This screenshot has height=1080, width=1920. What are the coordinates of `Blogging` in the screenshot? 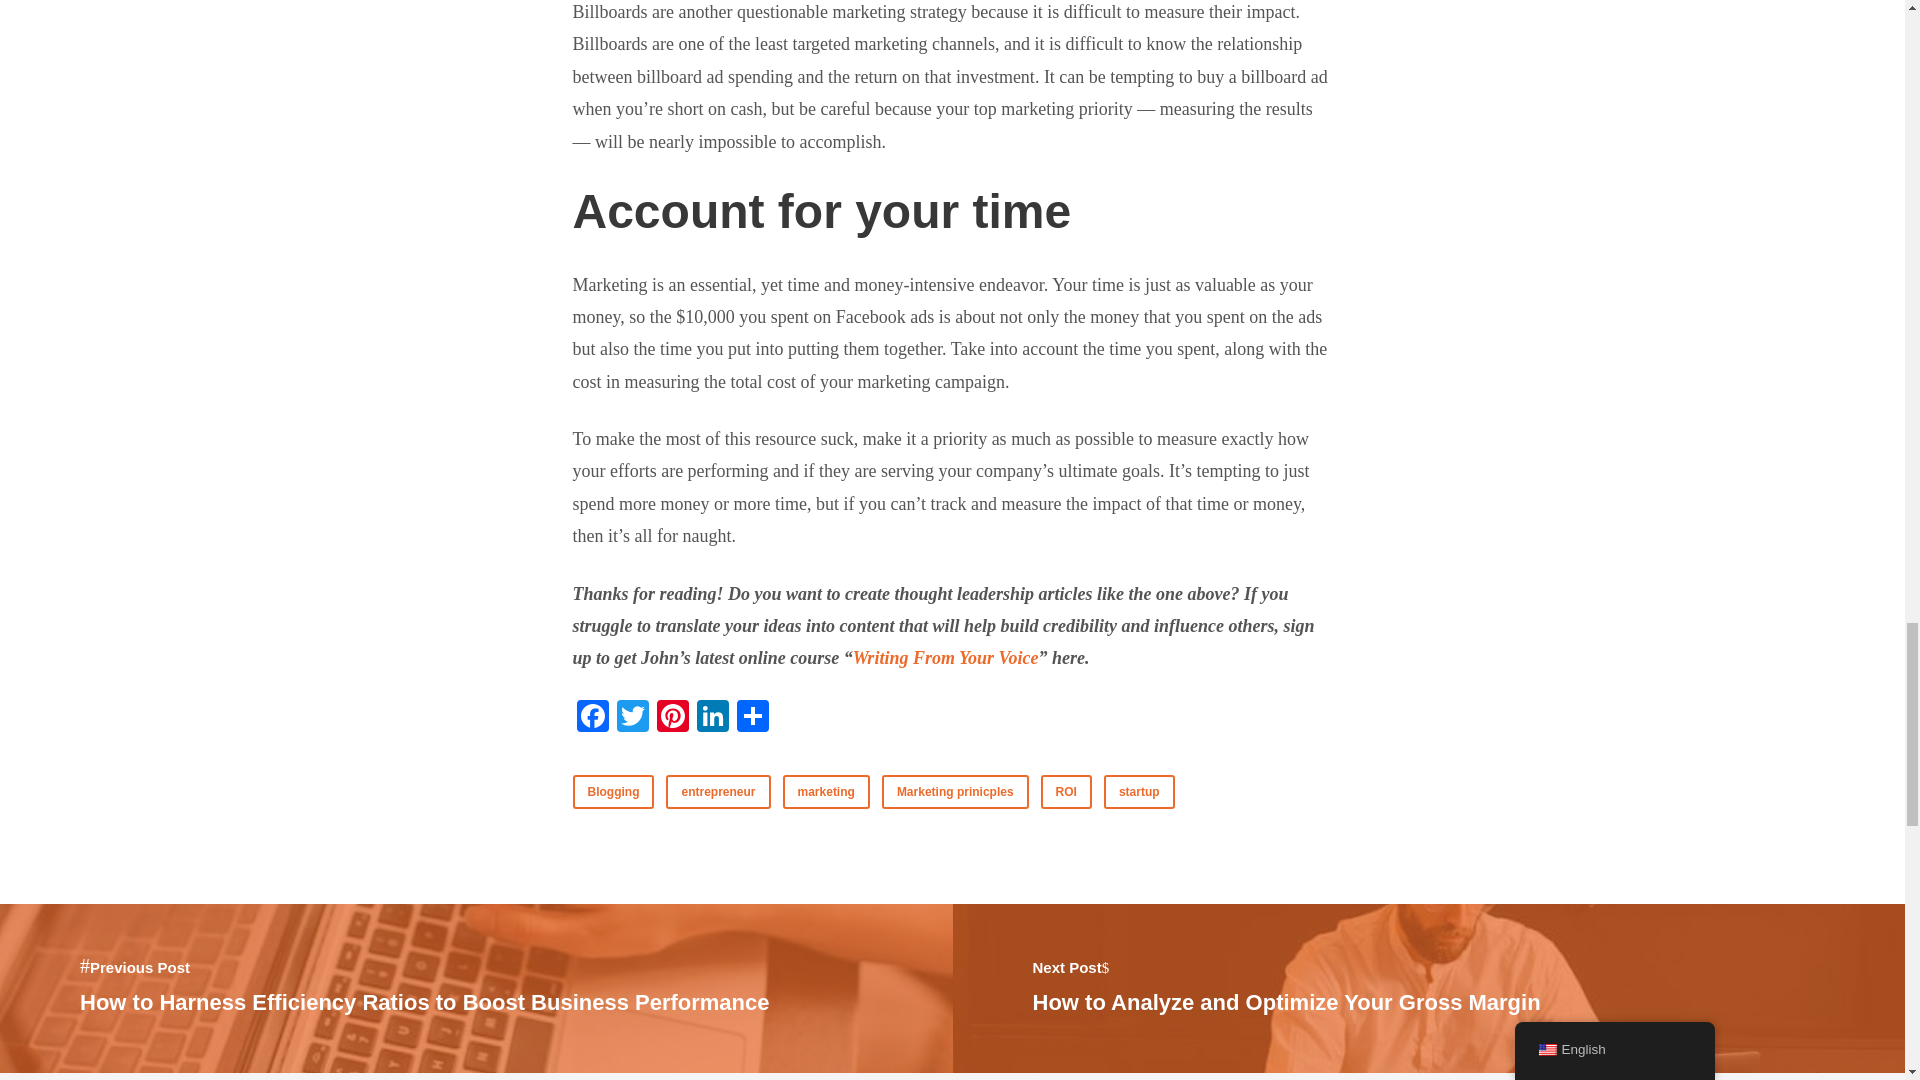 It's located at (613, 792).